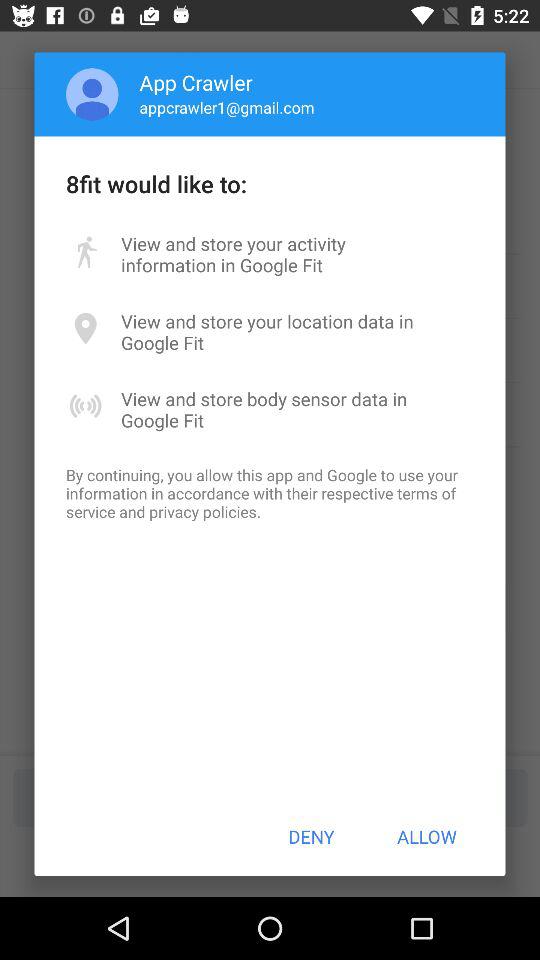  Describe the element at coordinates (311, 836) in the screenshot. I see `select the deny at the bottom` at that location.